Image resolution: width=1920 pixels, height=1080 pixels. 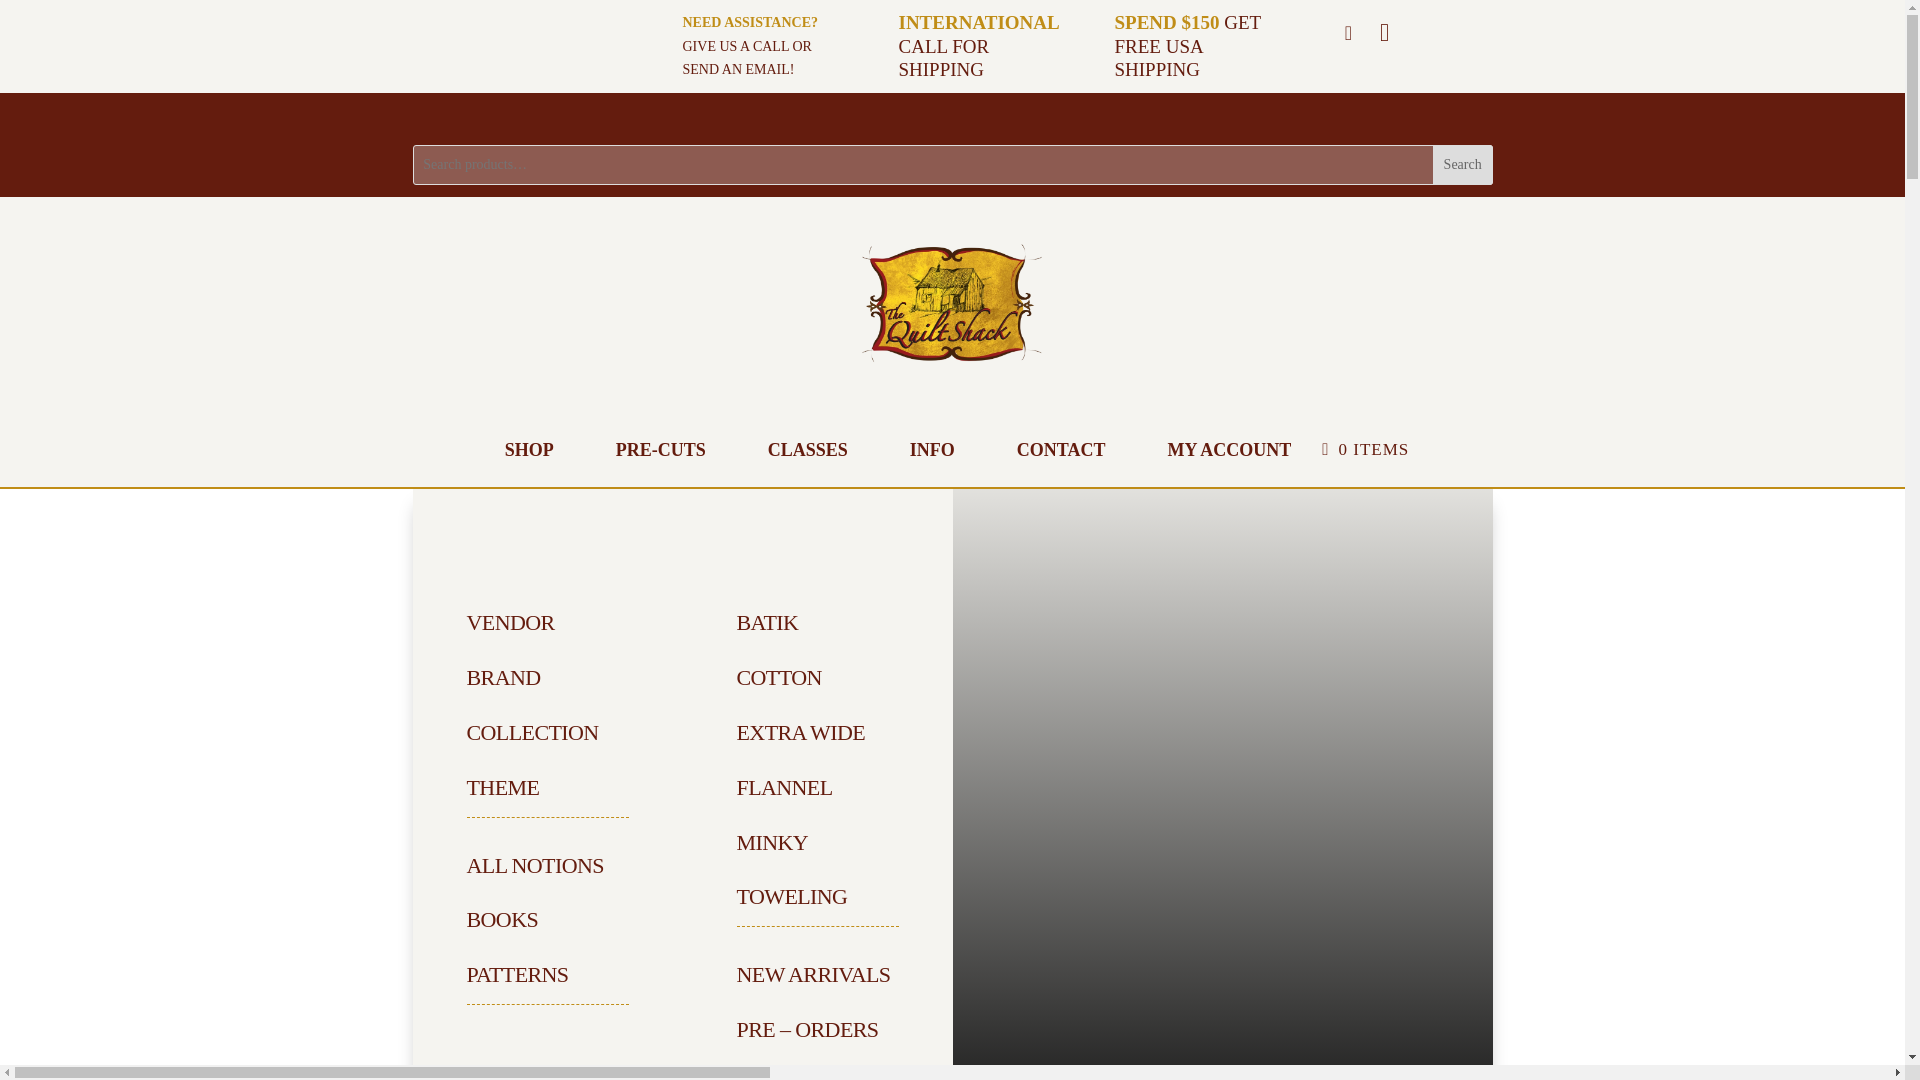 What do you see at coordinates (660, 450) in the screenshot?
I see `PRE-CUTS` at bounding box center [660, 450].